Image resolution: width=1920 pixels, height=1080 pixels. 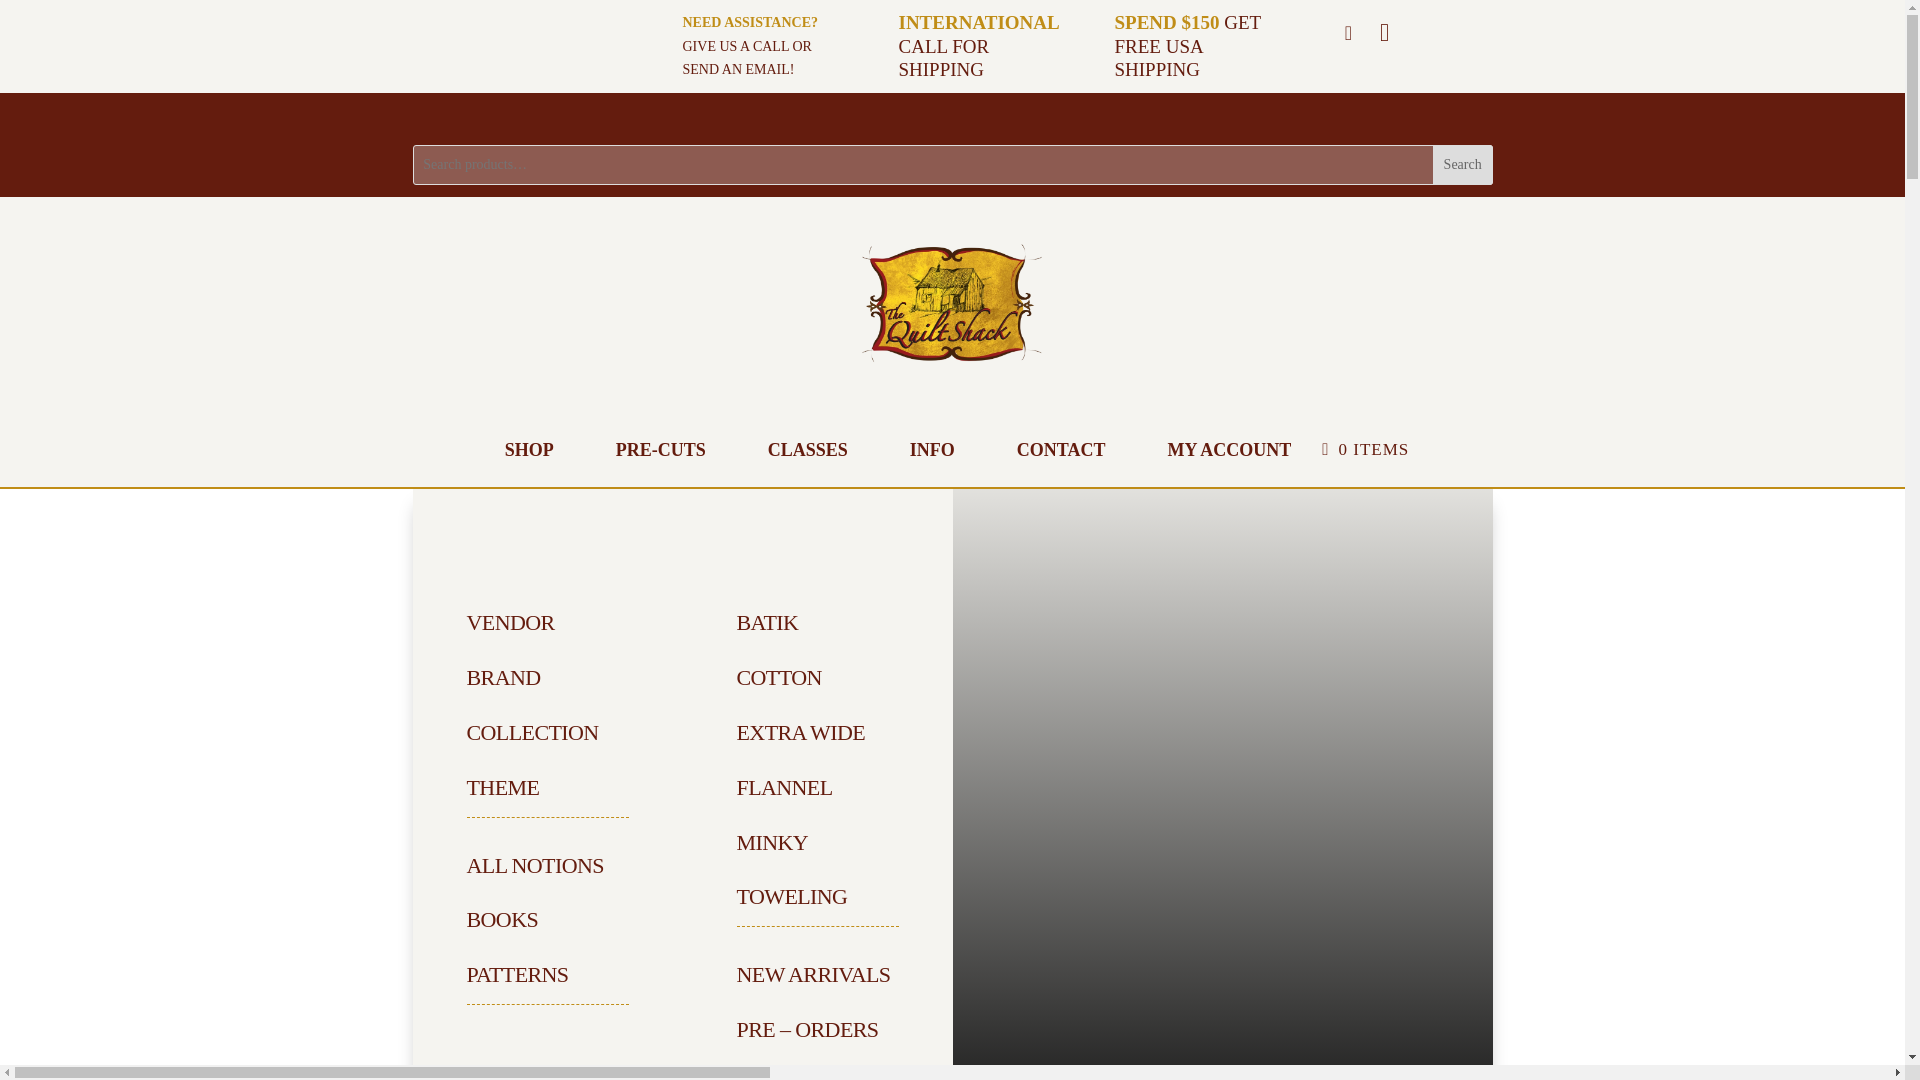 What do you see at coordinates (660, 450) in the screenshot?
I see `PRE-CUTS` at bounding box center [660, 450].